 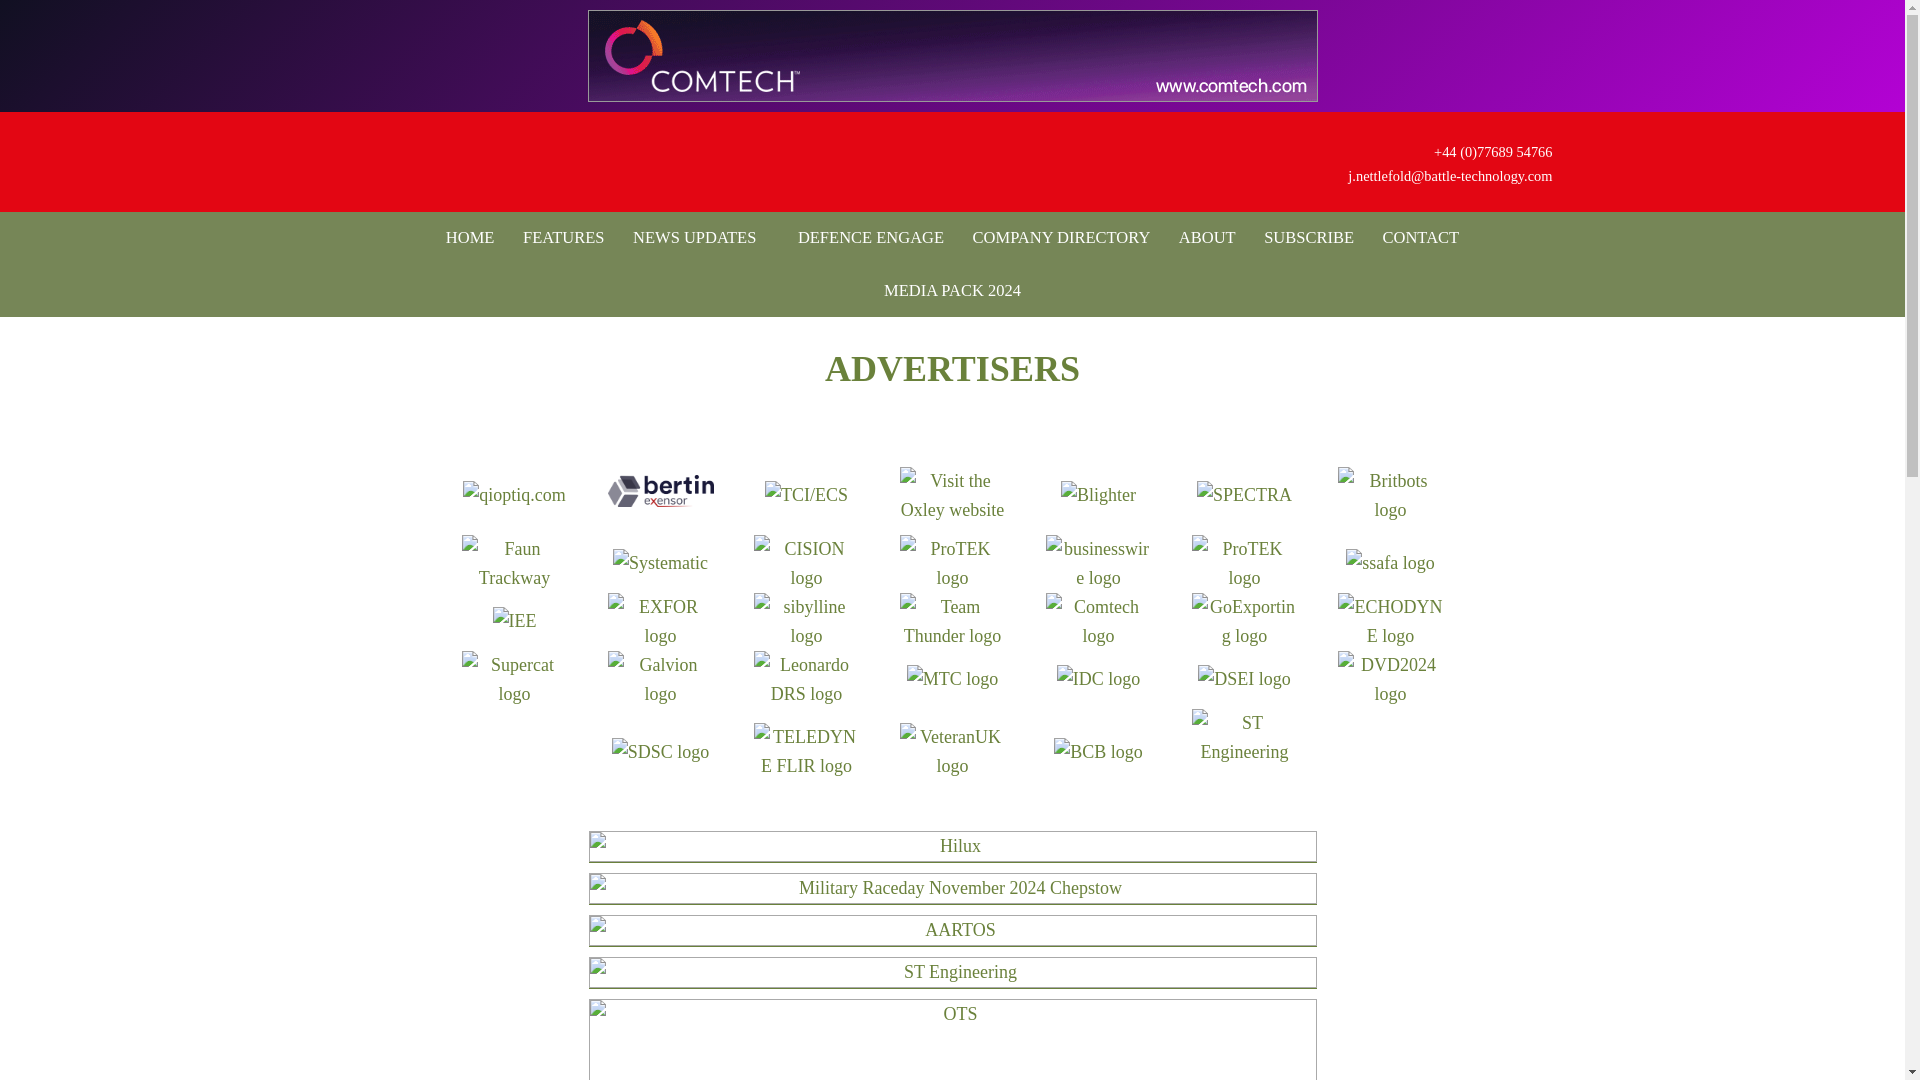 I want to click on NEWS UPDATES, so click(x=694, y=238).